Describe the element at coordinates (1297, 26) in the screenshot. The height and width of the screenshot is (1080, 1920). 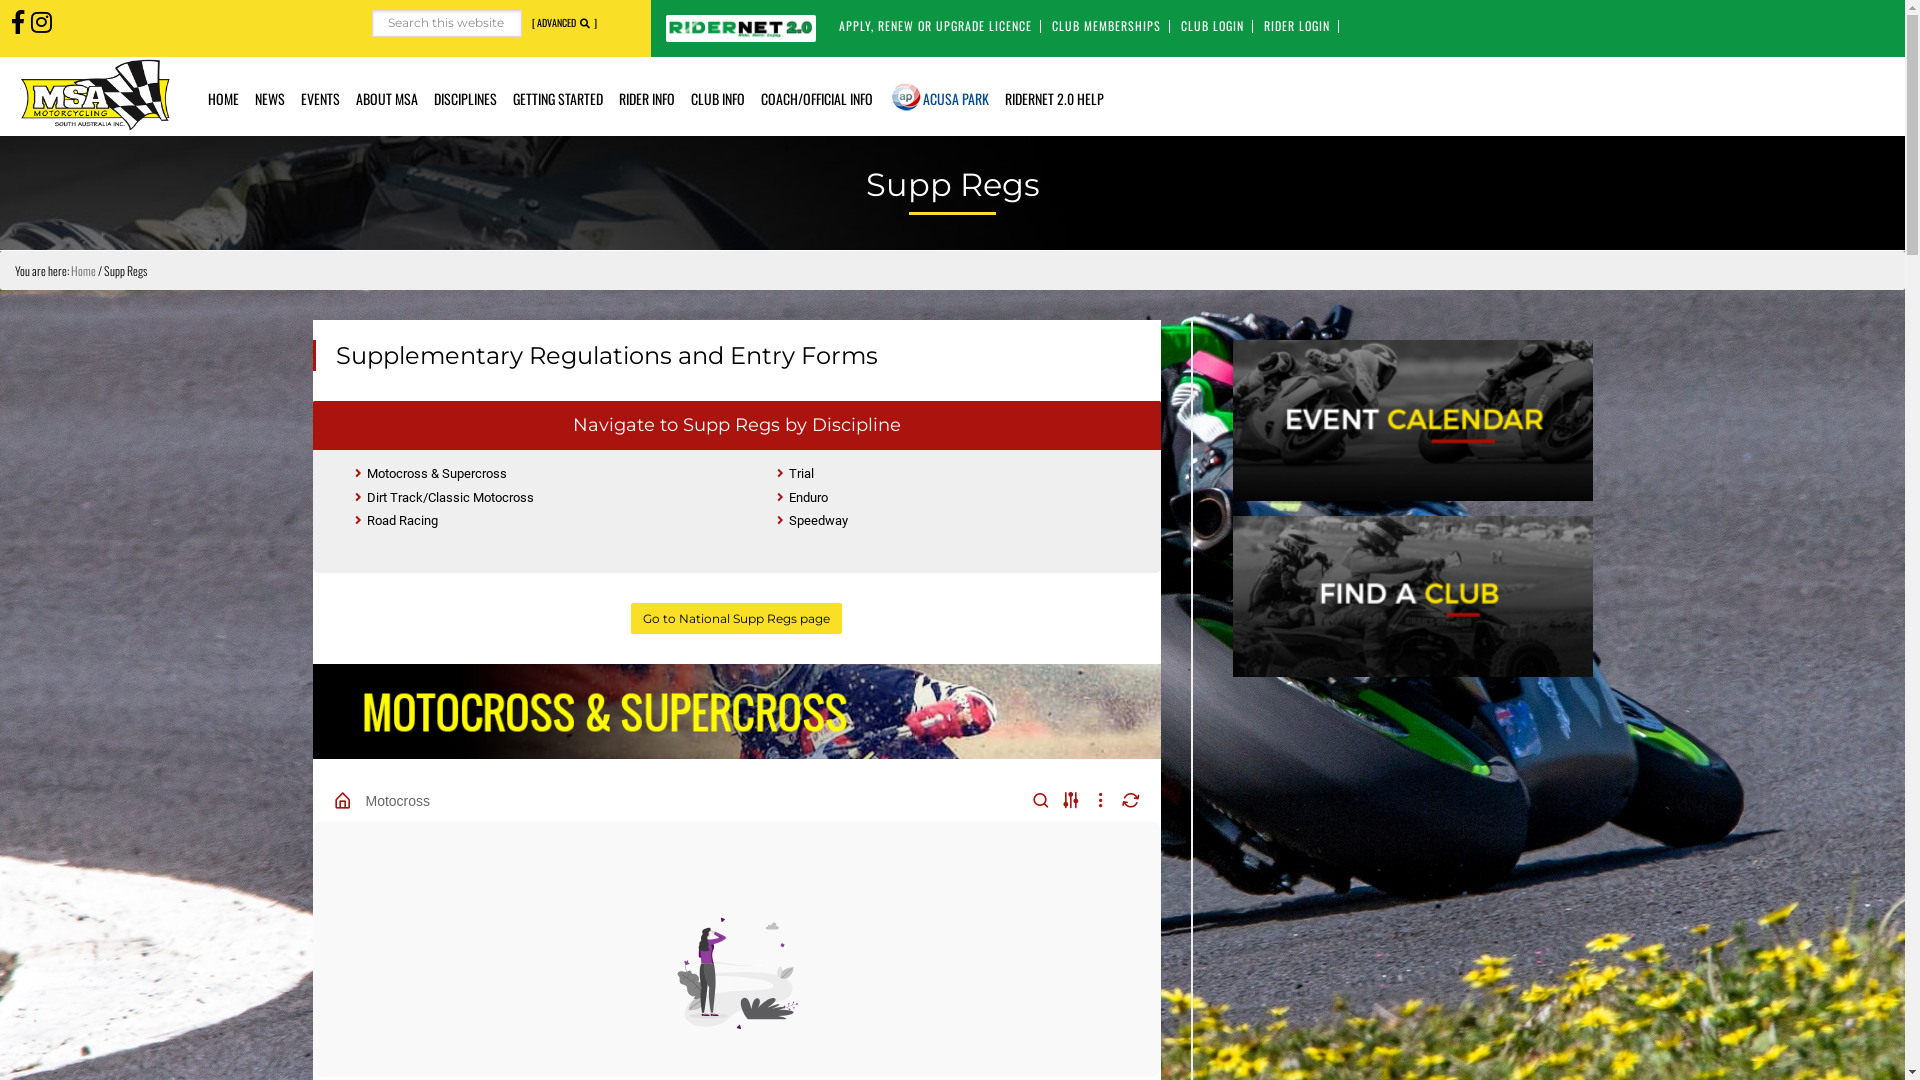
I see `RIDER LOGIN` at that location.